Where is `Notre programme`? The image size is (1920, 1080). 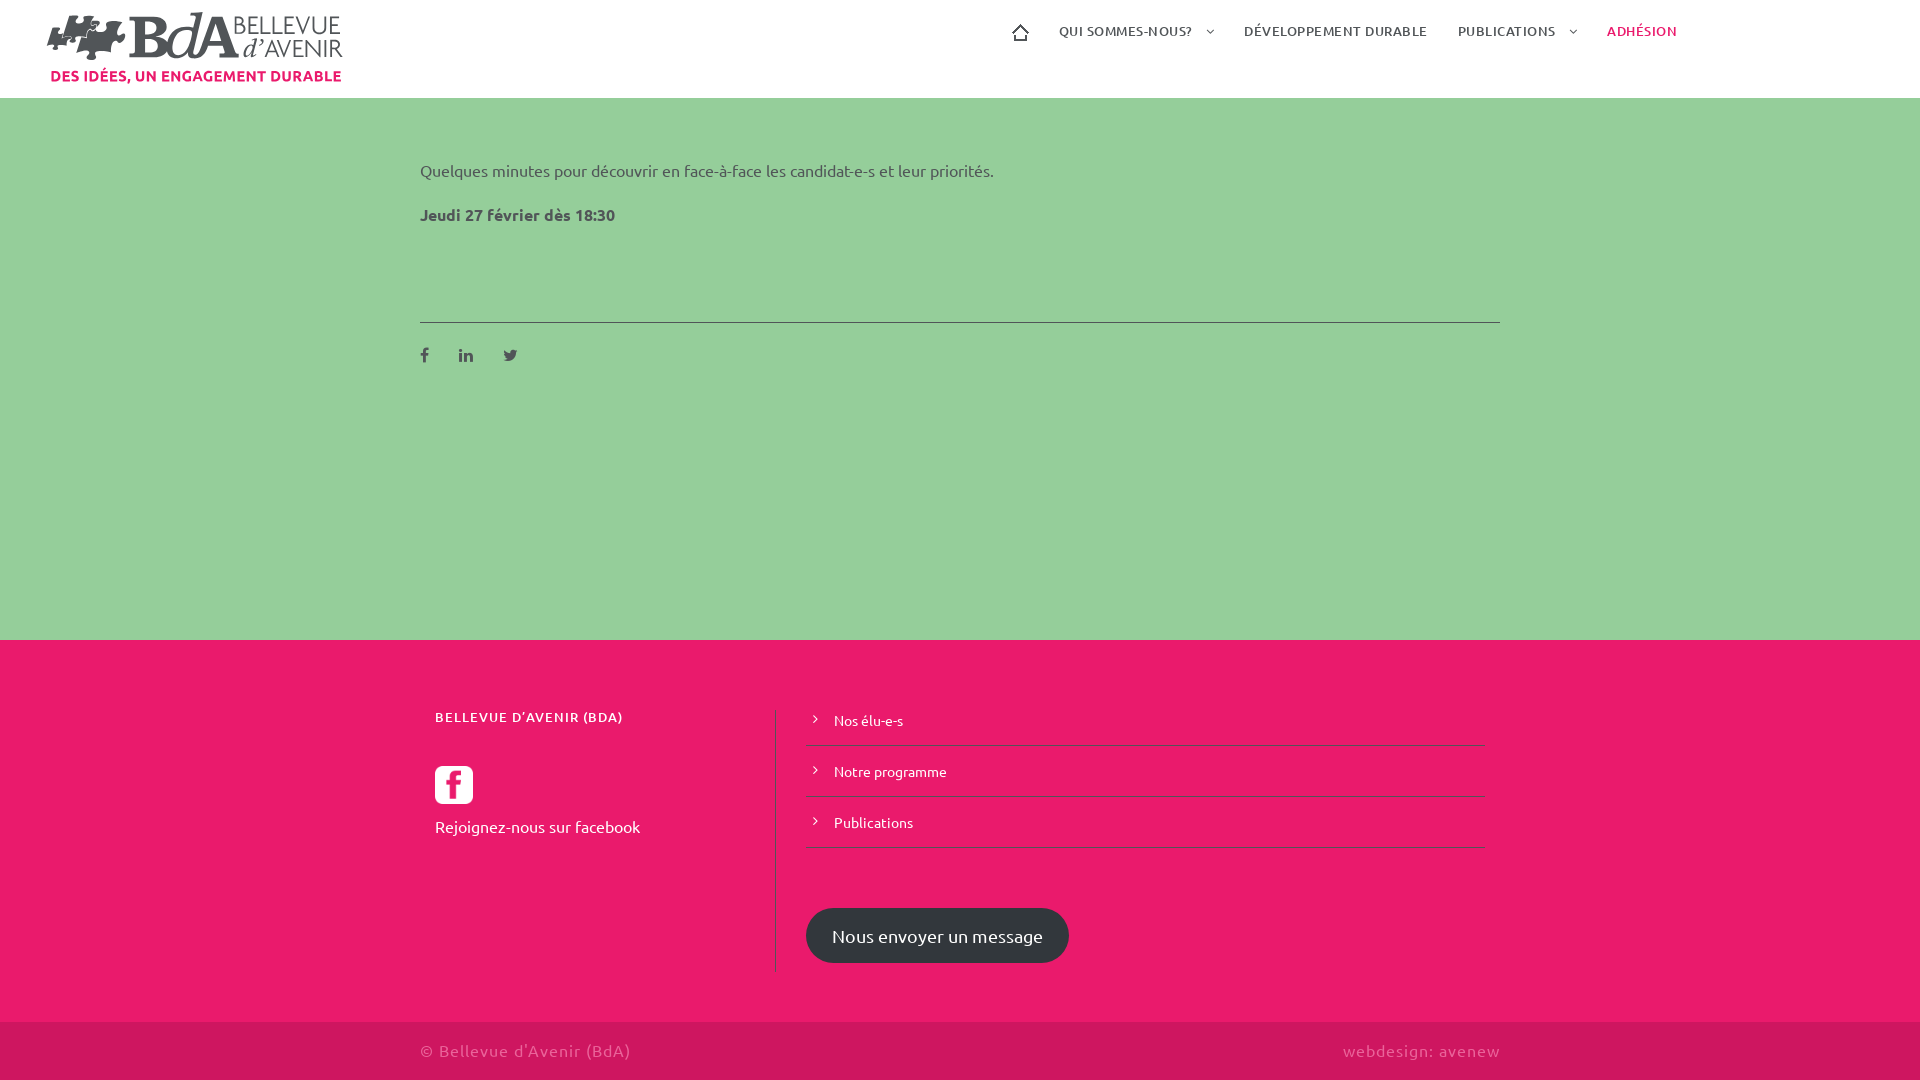 Notre programme is located at coordinates (890, 771).